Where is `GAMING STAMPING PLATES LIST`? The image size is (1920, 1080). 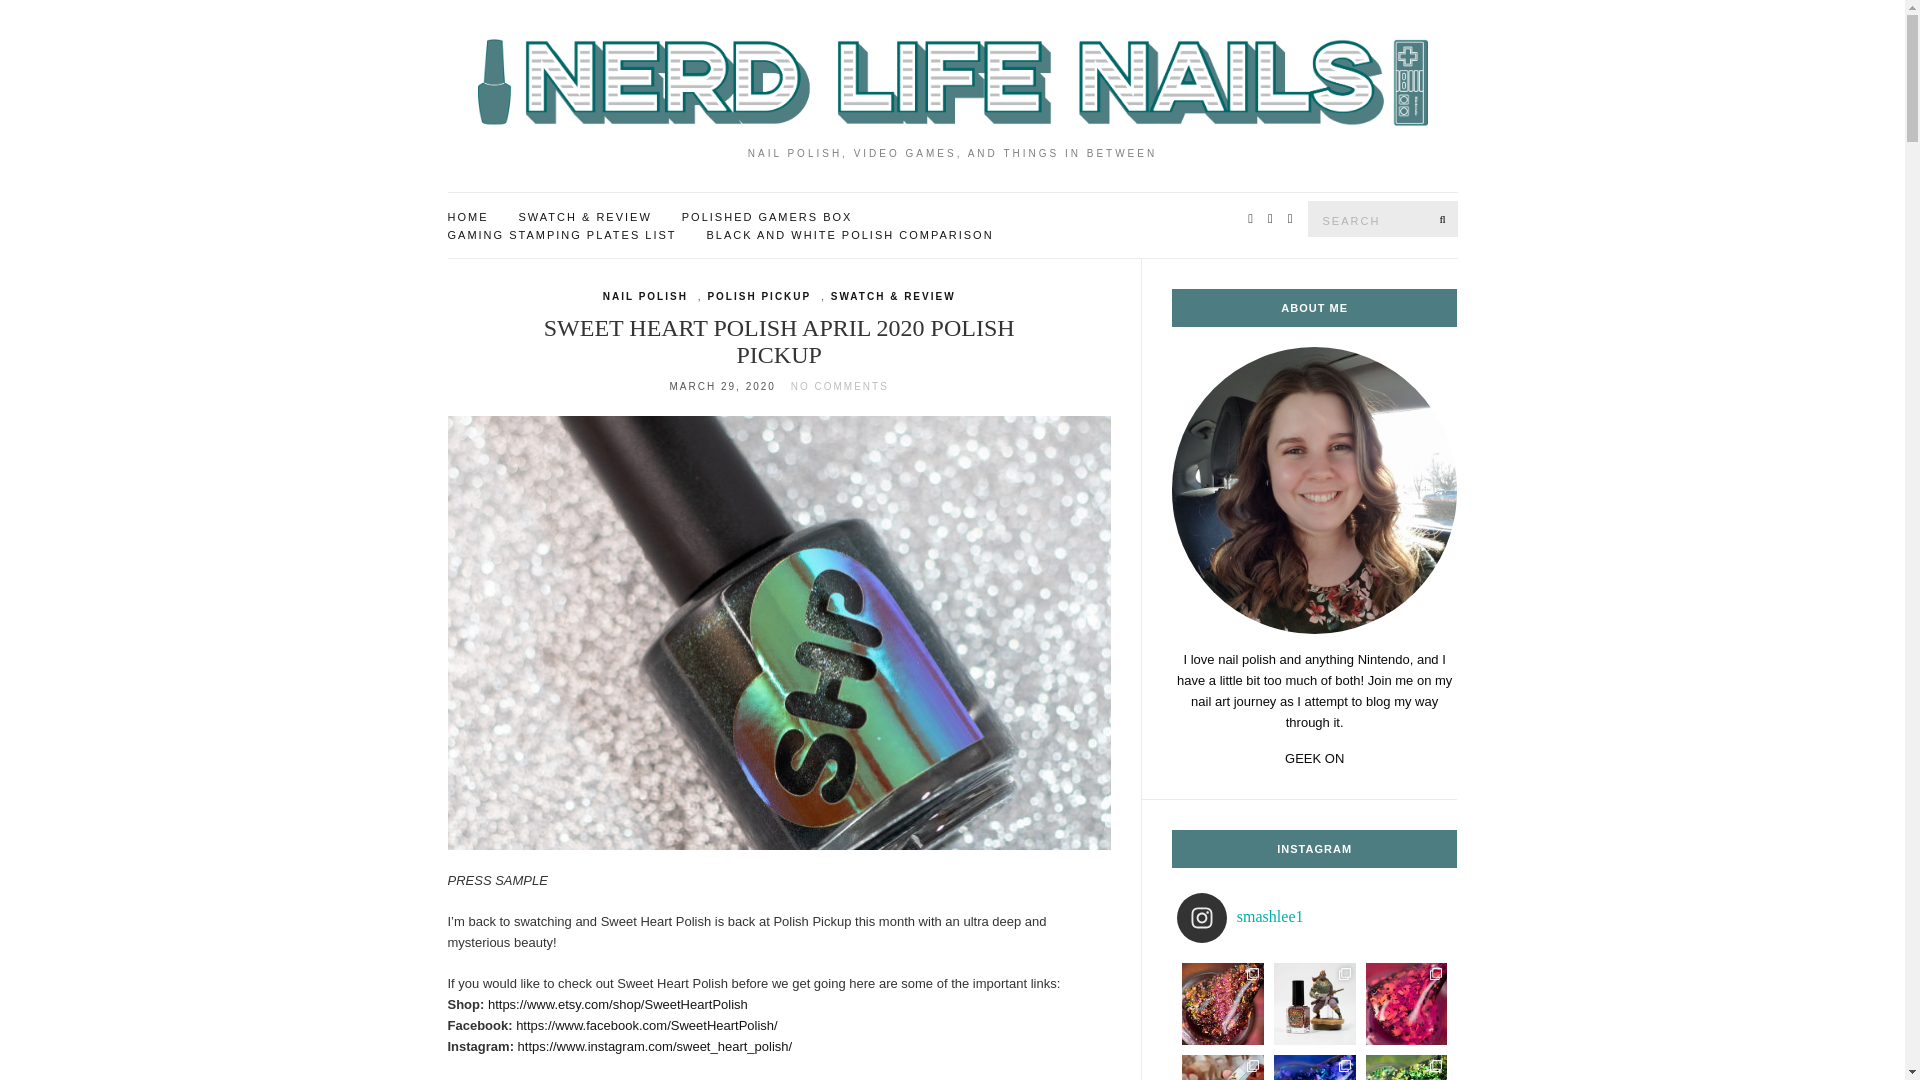 GAMING STAMPING PLATES LIST is located at coordinates (562, 236).